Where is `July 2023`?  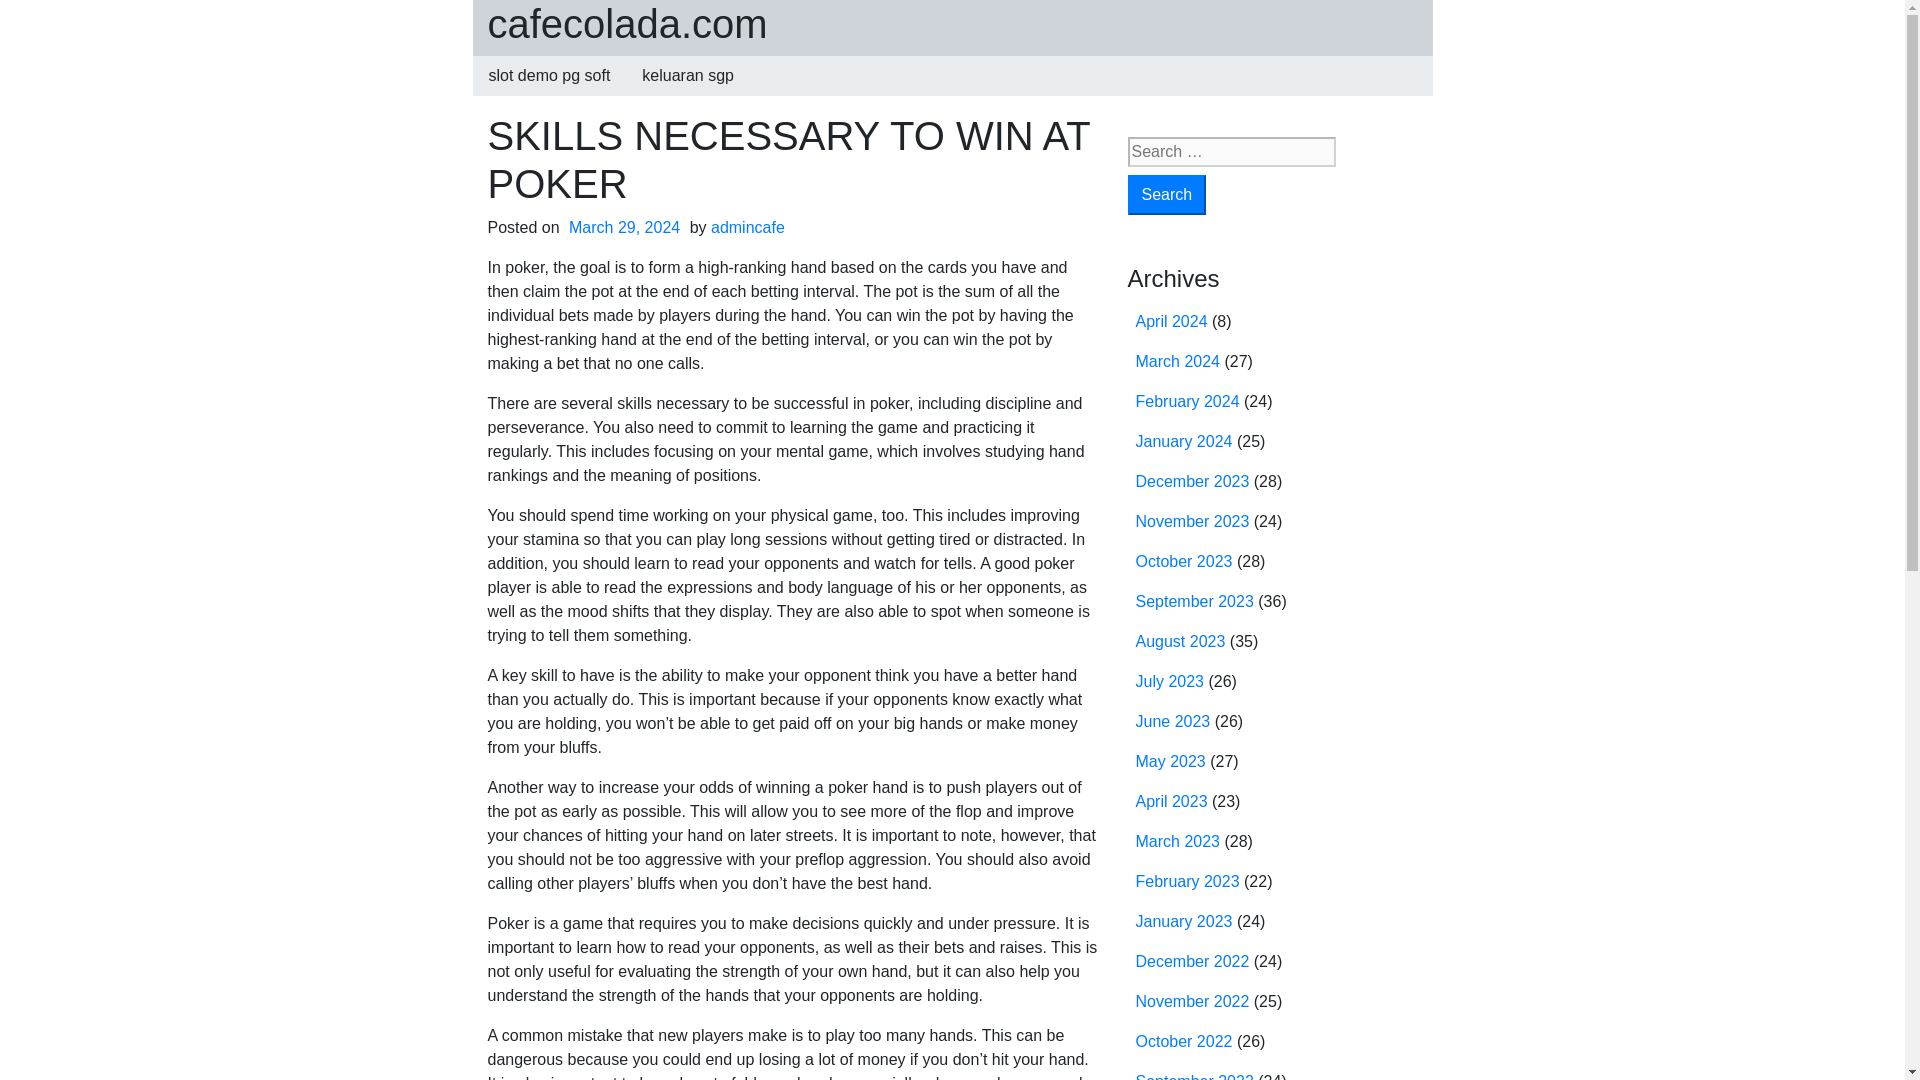 July 2023 is located at coordinates (1170, 681).